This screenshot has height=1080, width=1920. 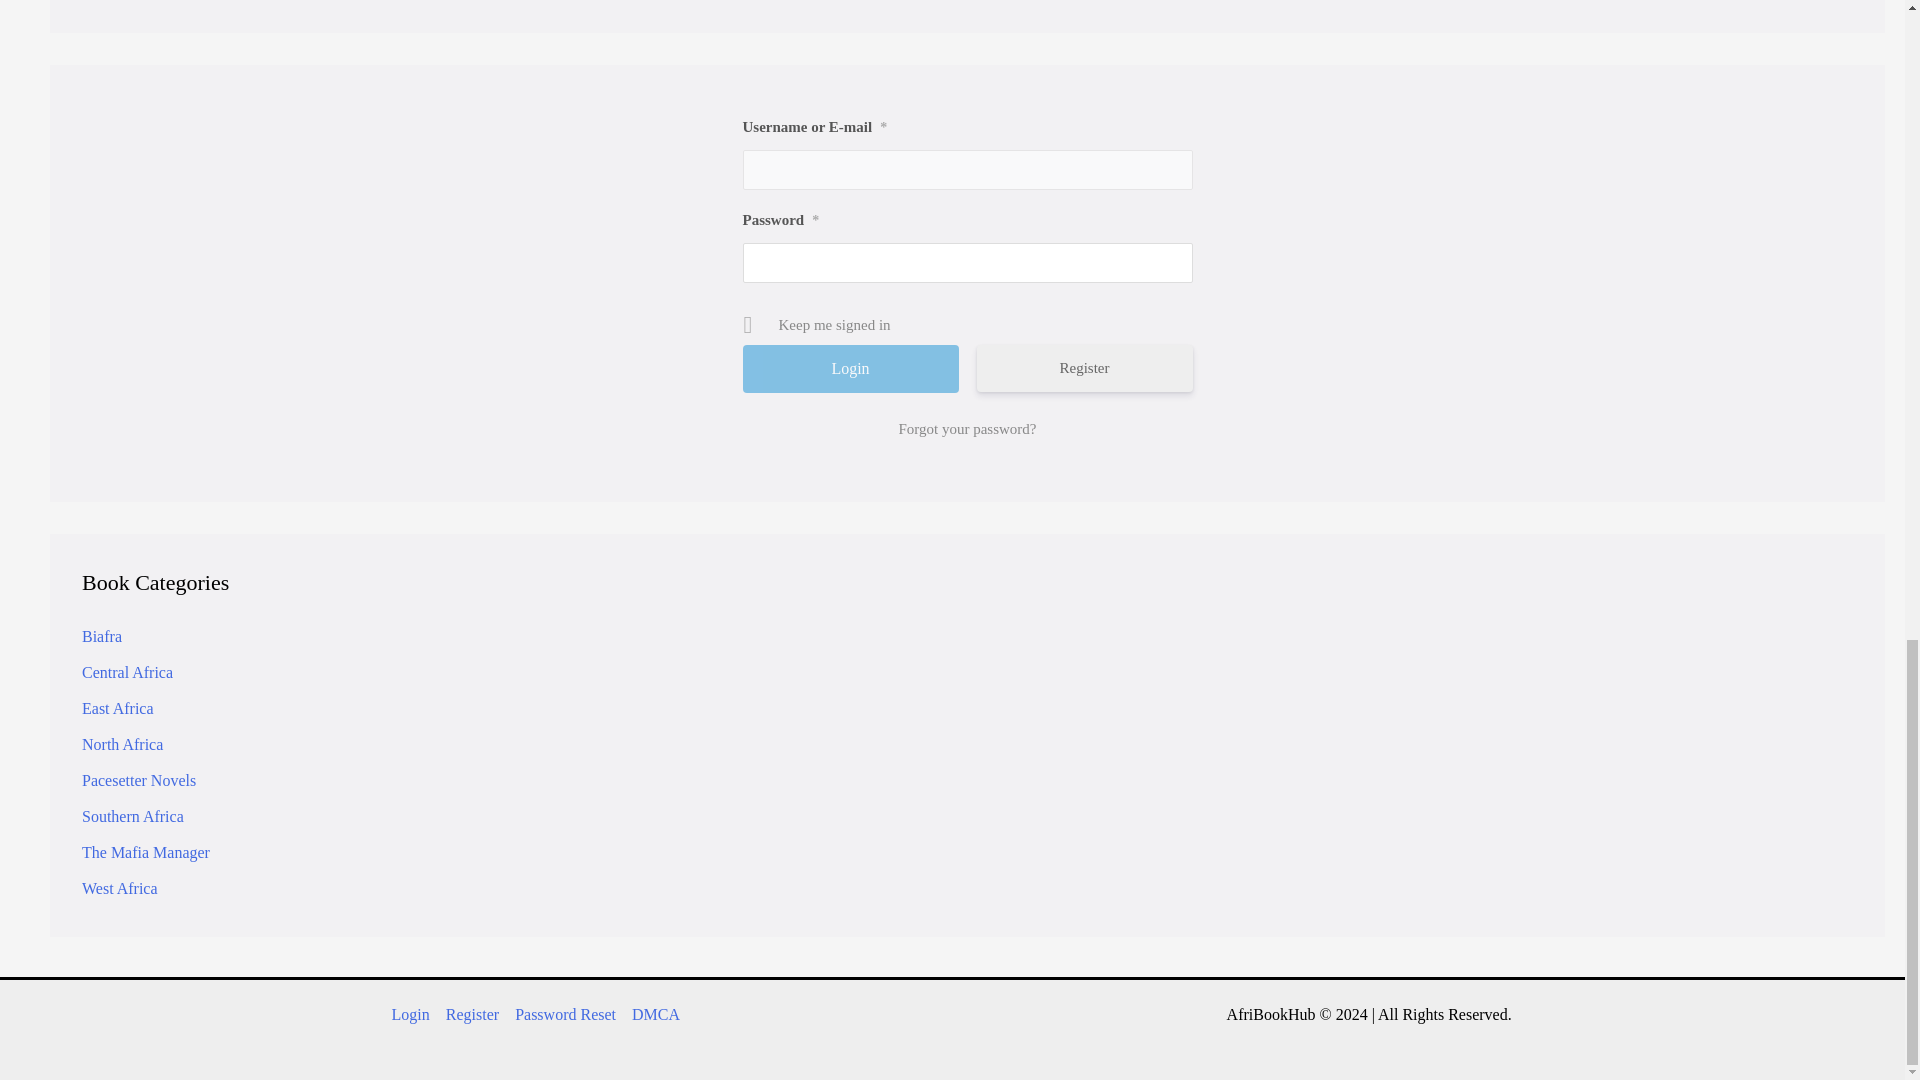 What do you see at coordinates (133, 816) in the screenshot?
I see `Southern Africa` at bounding box center [133, 816].